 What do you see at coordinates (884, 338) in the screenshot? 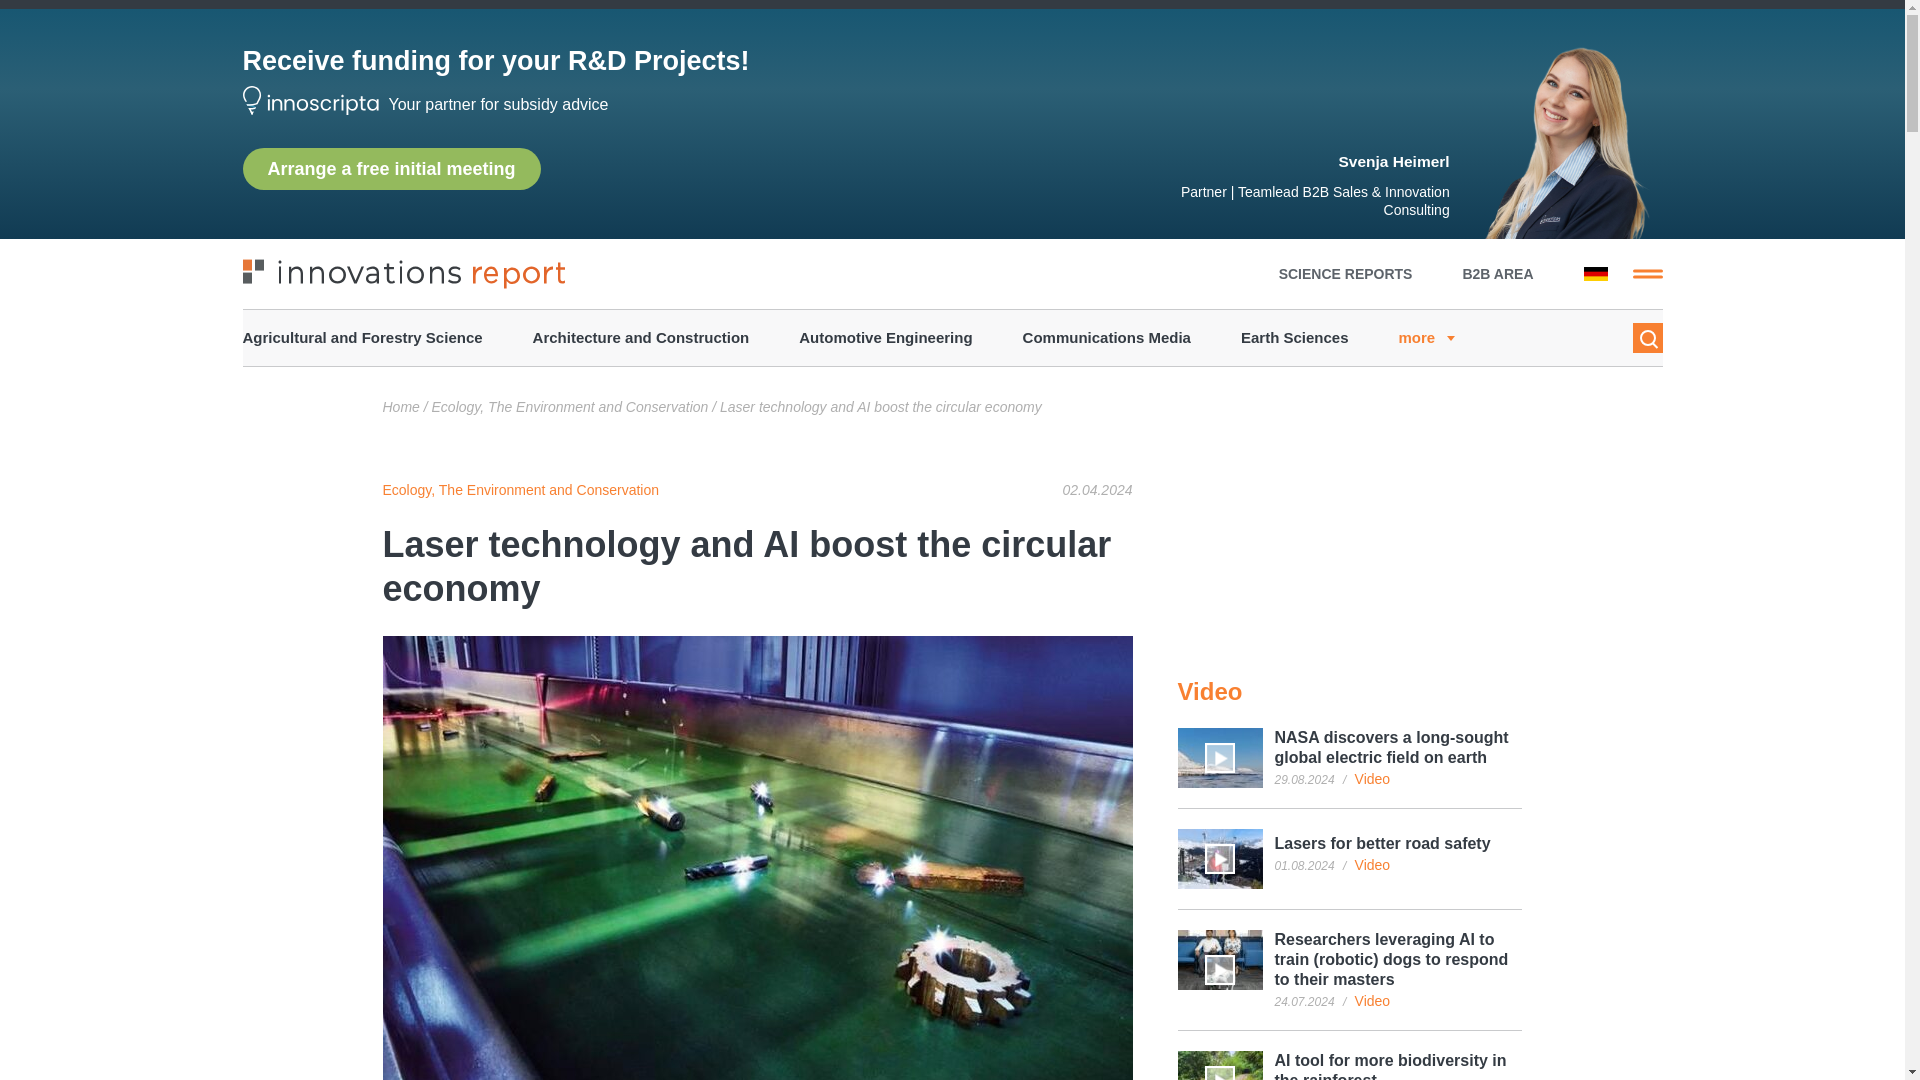
I see `Automotive Engineering` at bounding box center [884, 338].